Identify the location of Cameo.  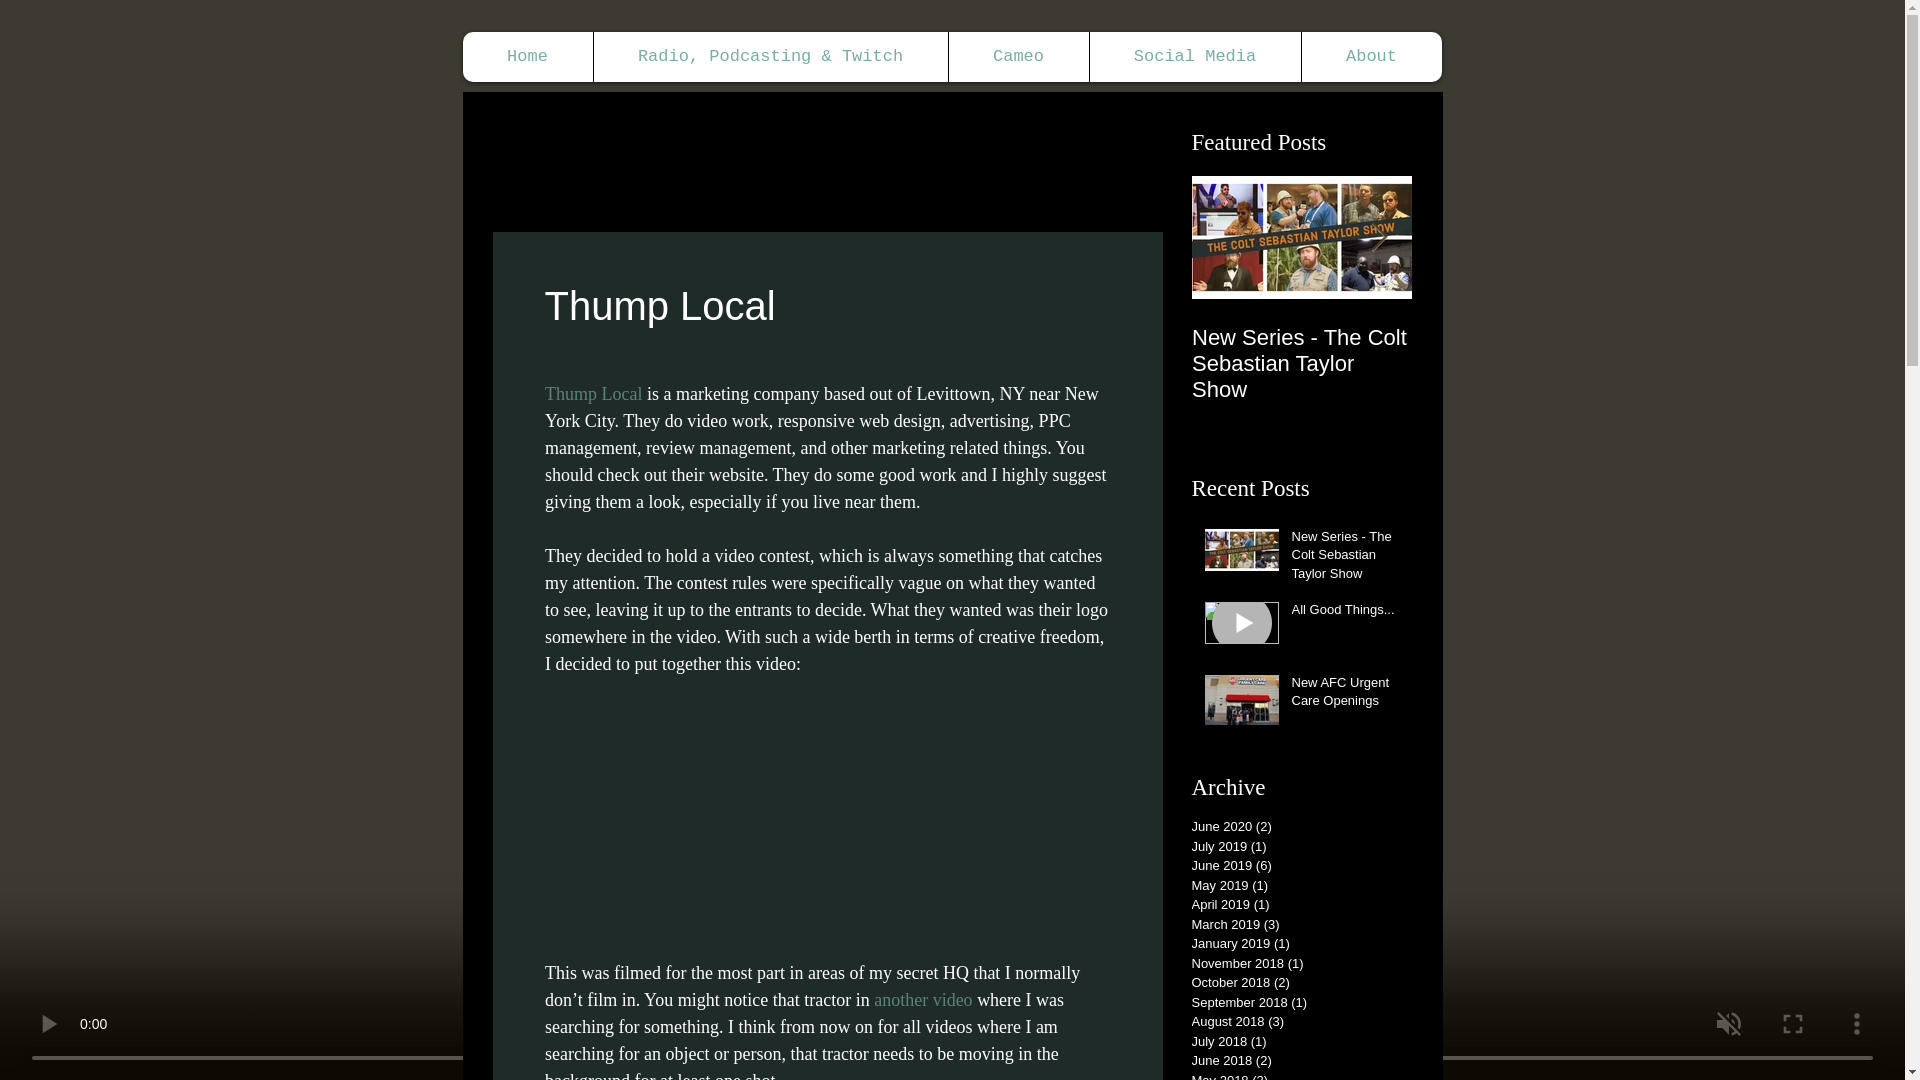
(1018, 57).